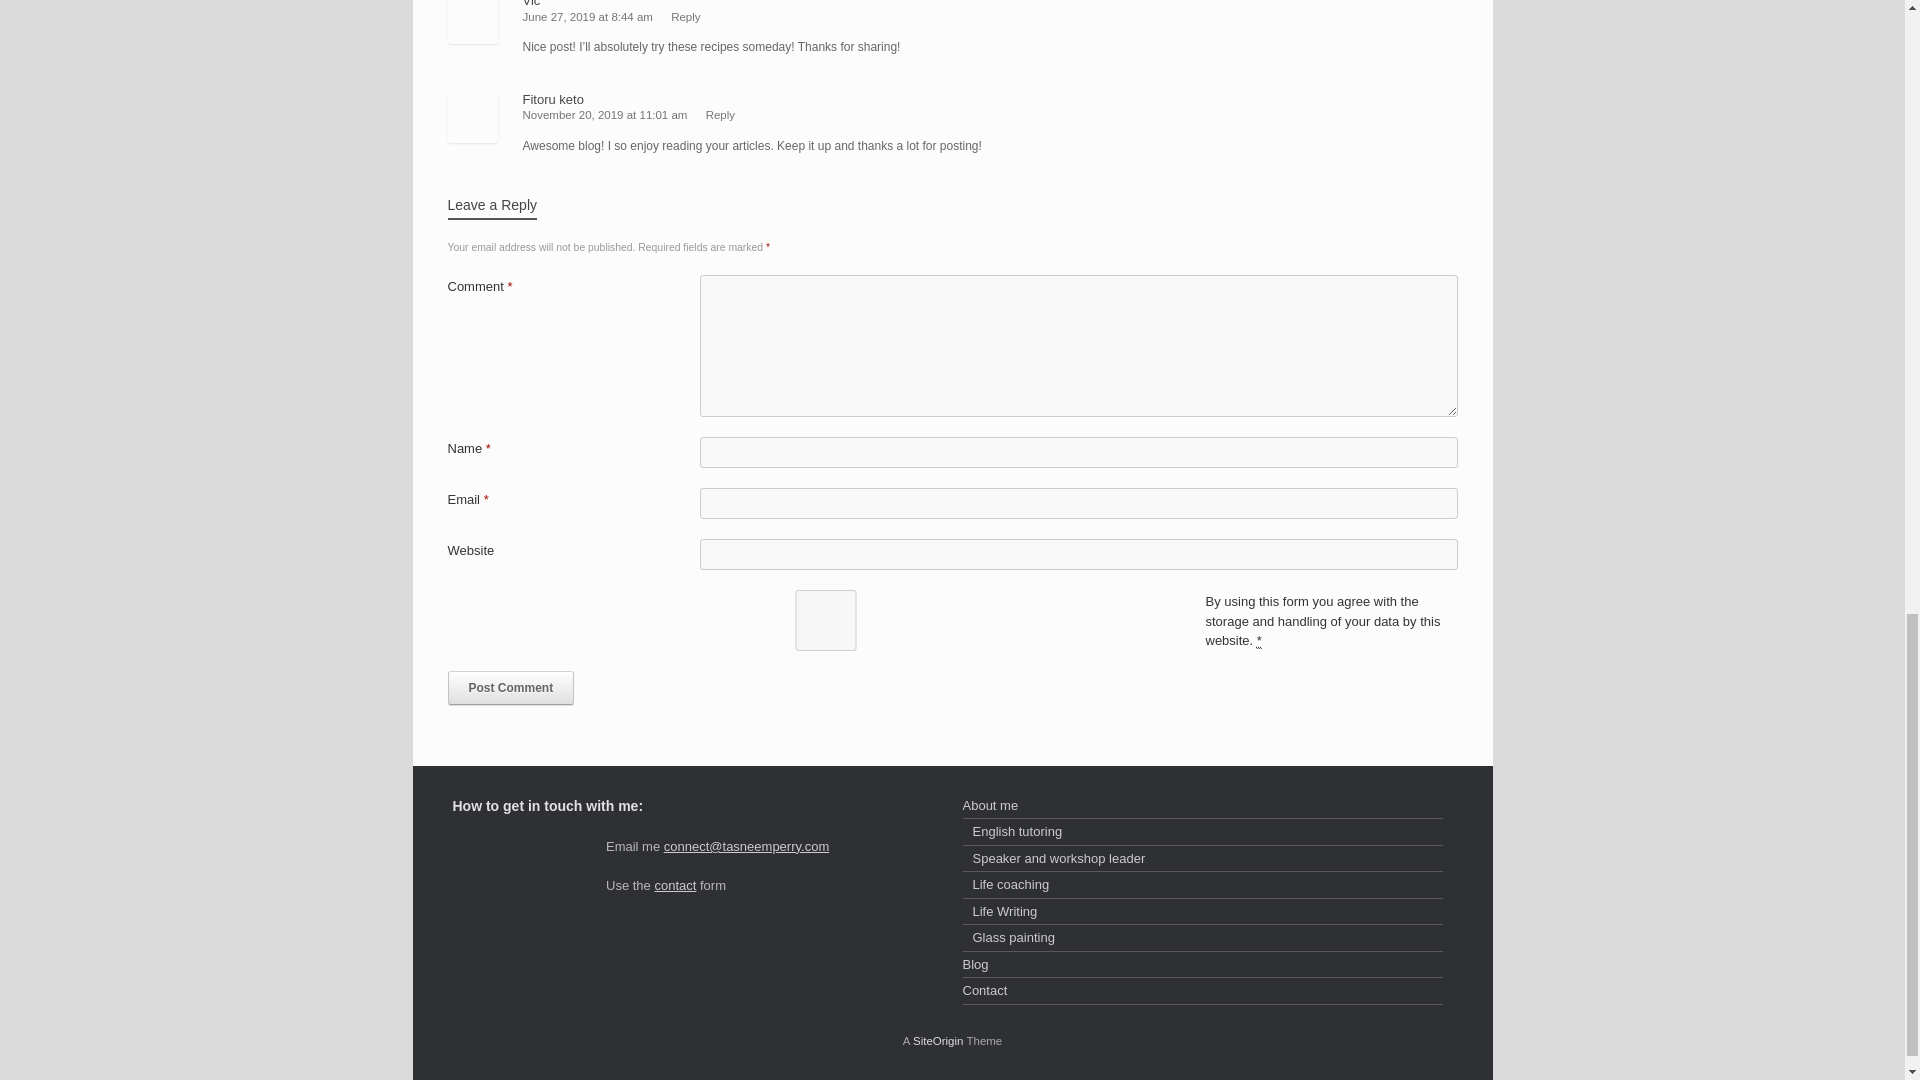 Image resolution: width=1920 pixels, height=1080 pixels. Describe the element at coordinates (510, 688) in the screenshot. I see `Post Comment` at that location.